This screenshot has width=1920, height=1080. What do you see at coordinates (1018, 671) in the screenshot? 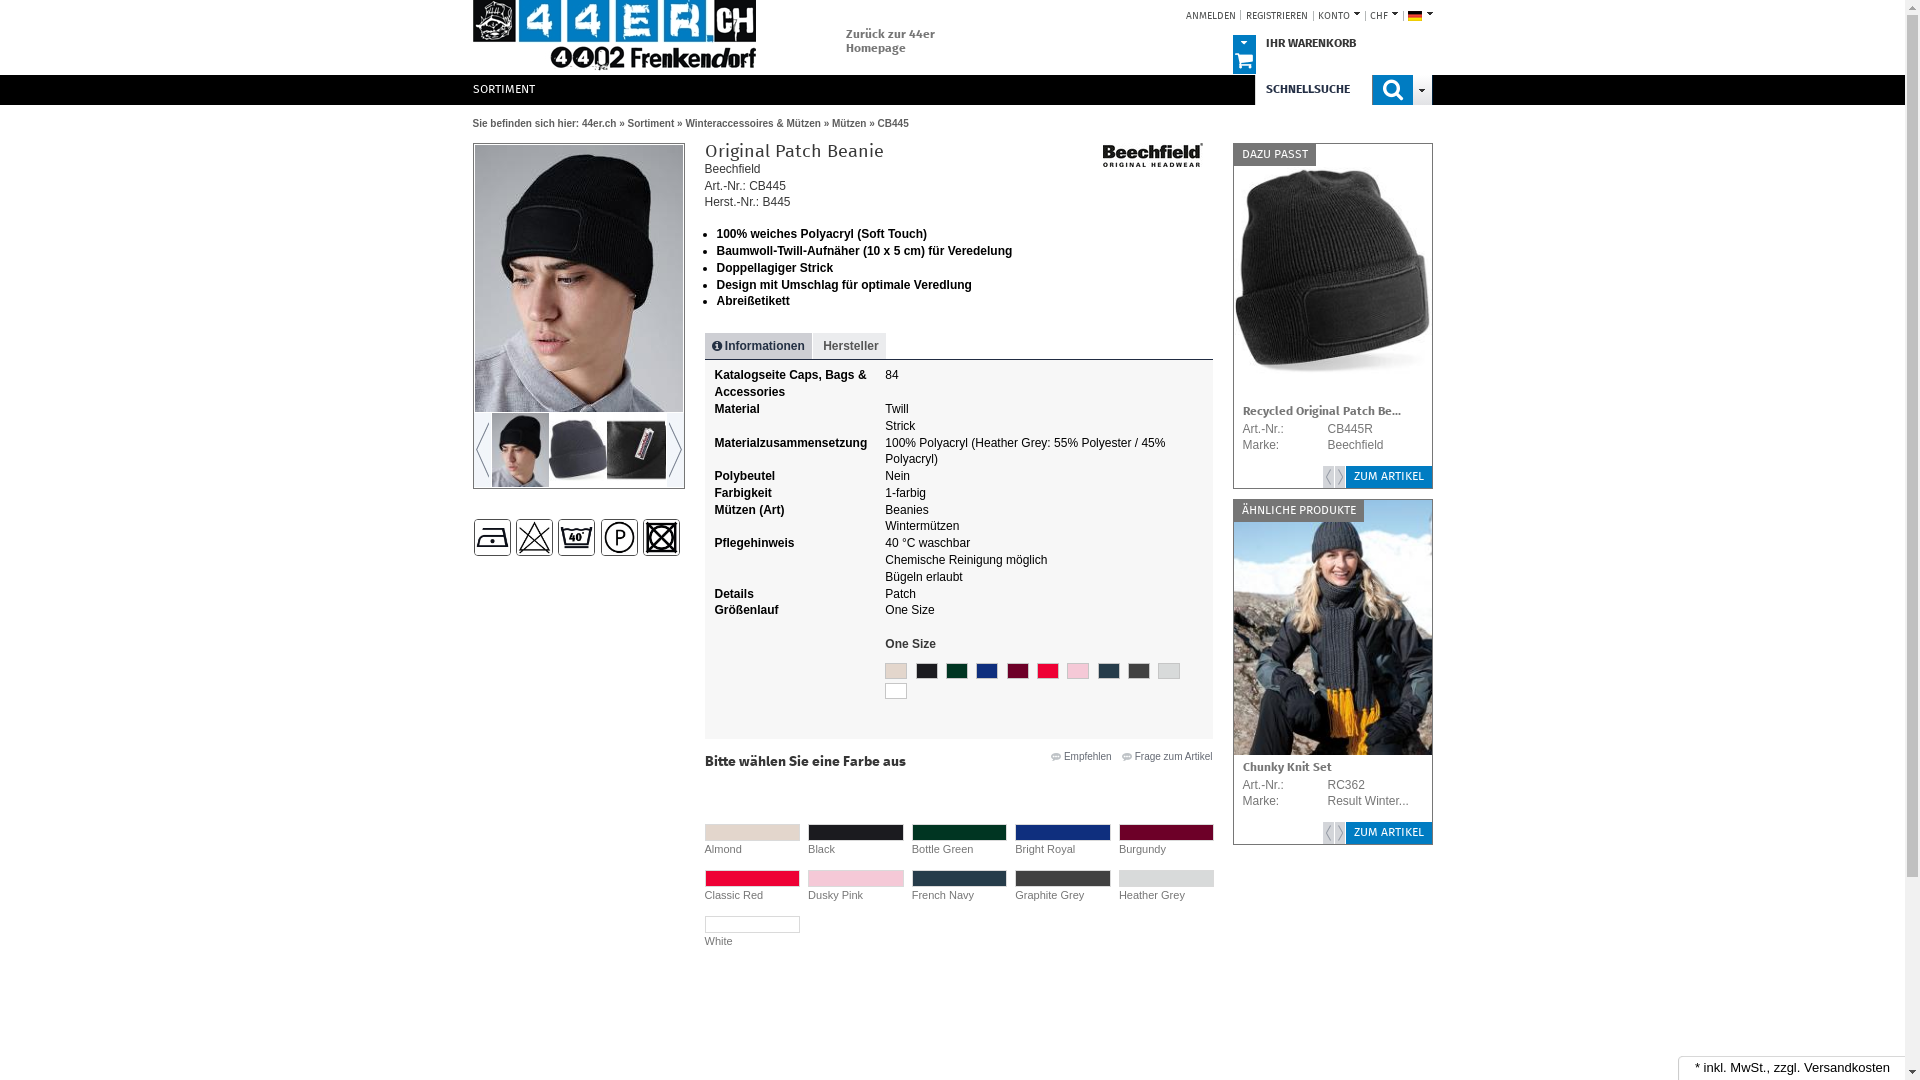
I see `Burgundy` at bounding box center [1018, 671].